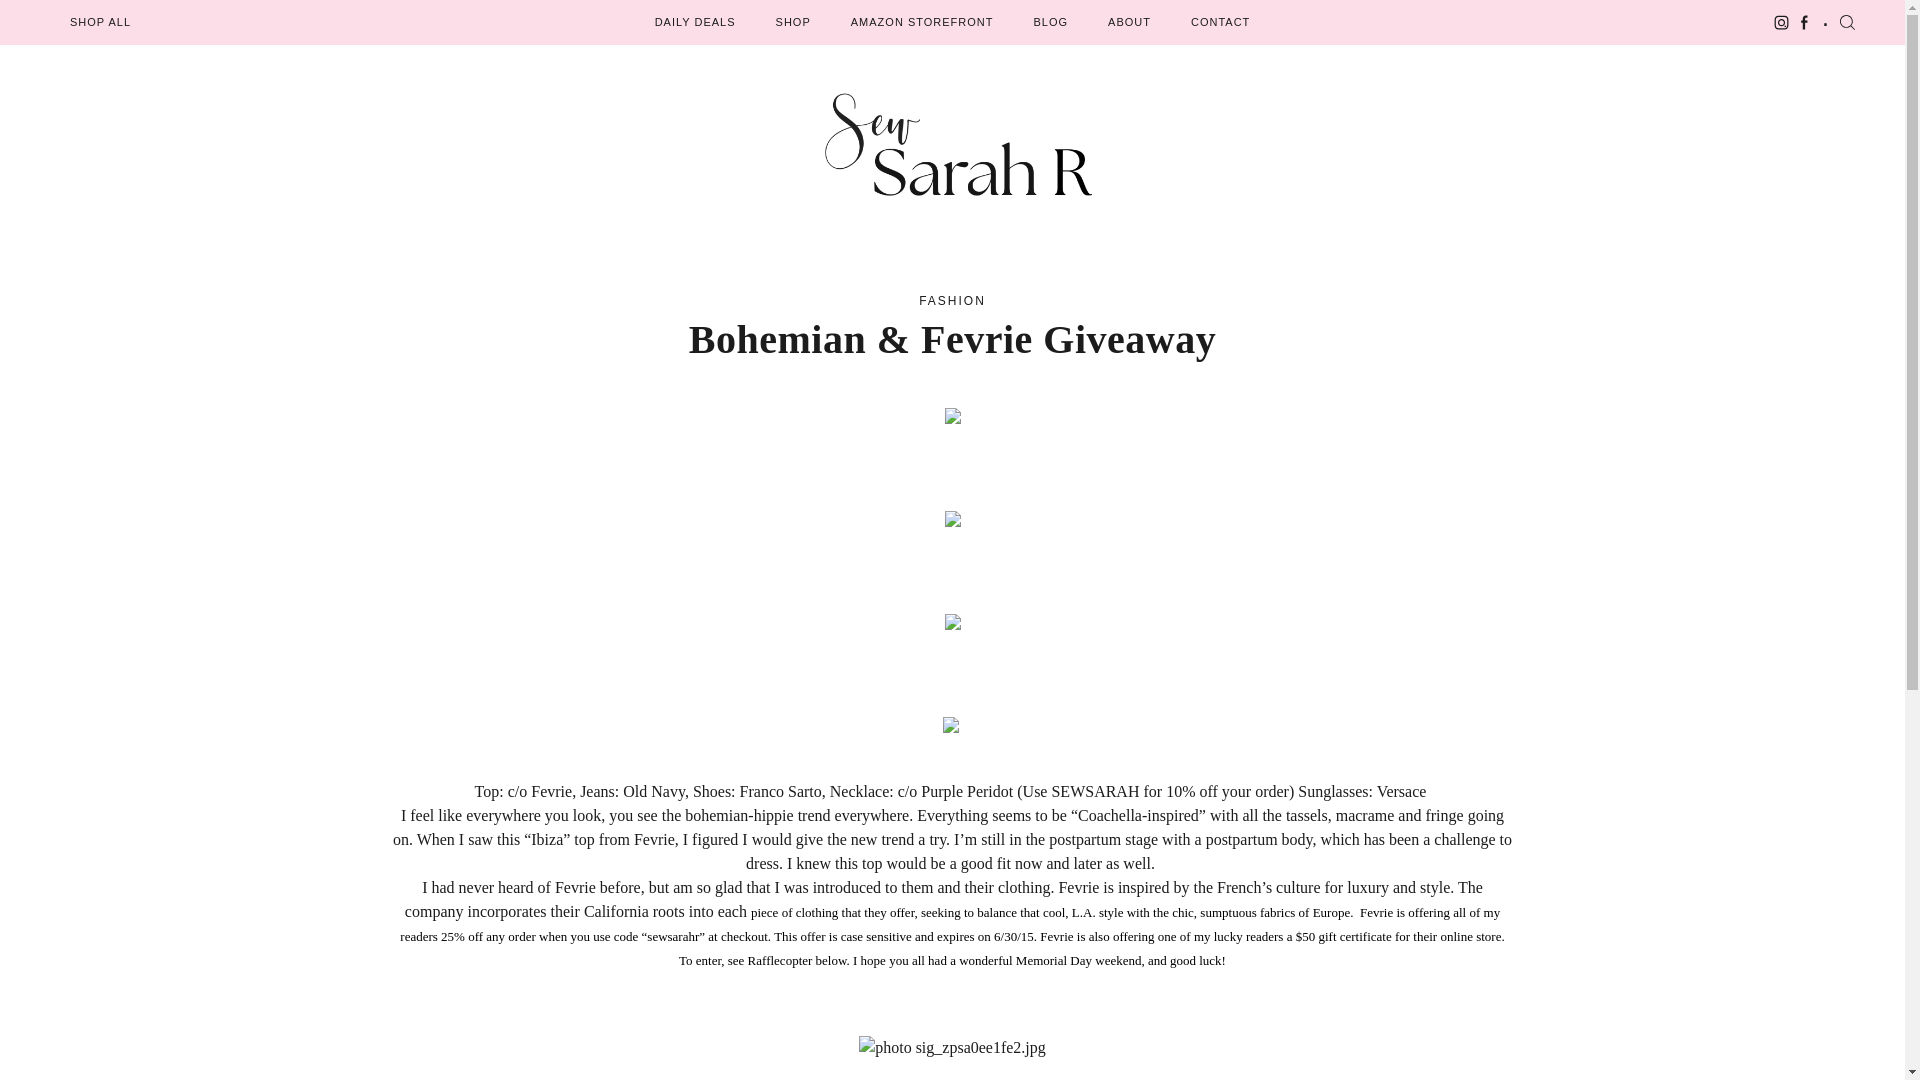 This screenshot has width=1920, height=1080. I want to click on Old Navy, so click(654, 792).